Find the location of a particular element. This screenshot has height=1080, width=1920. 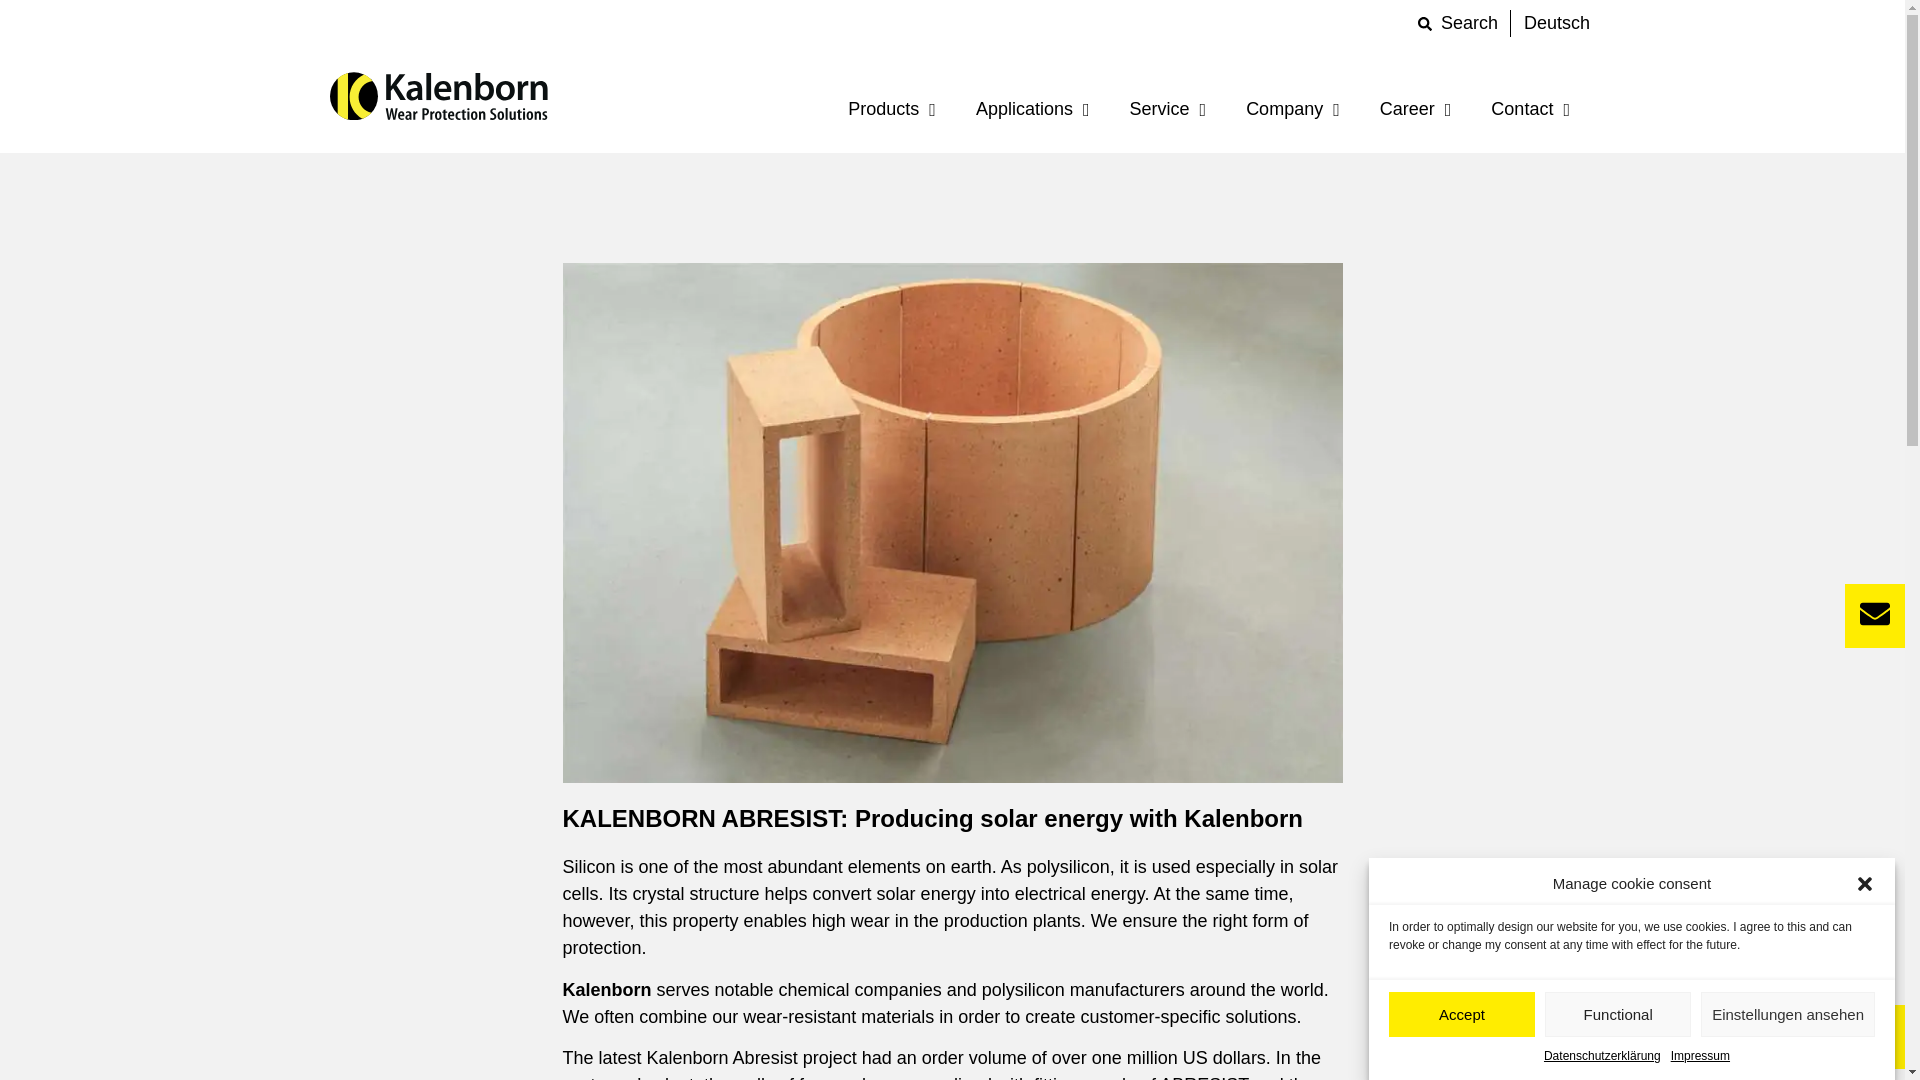

Search is located at coordinates (1458, 22).